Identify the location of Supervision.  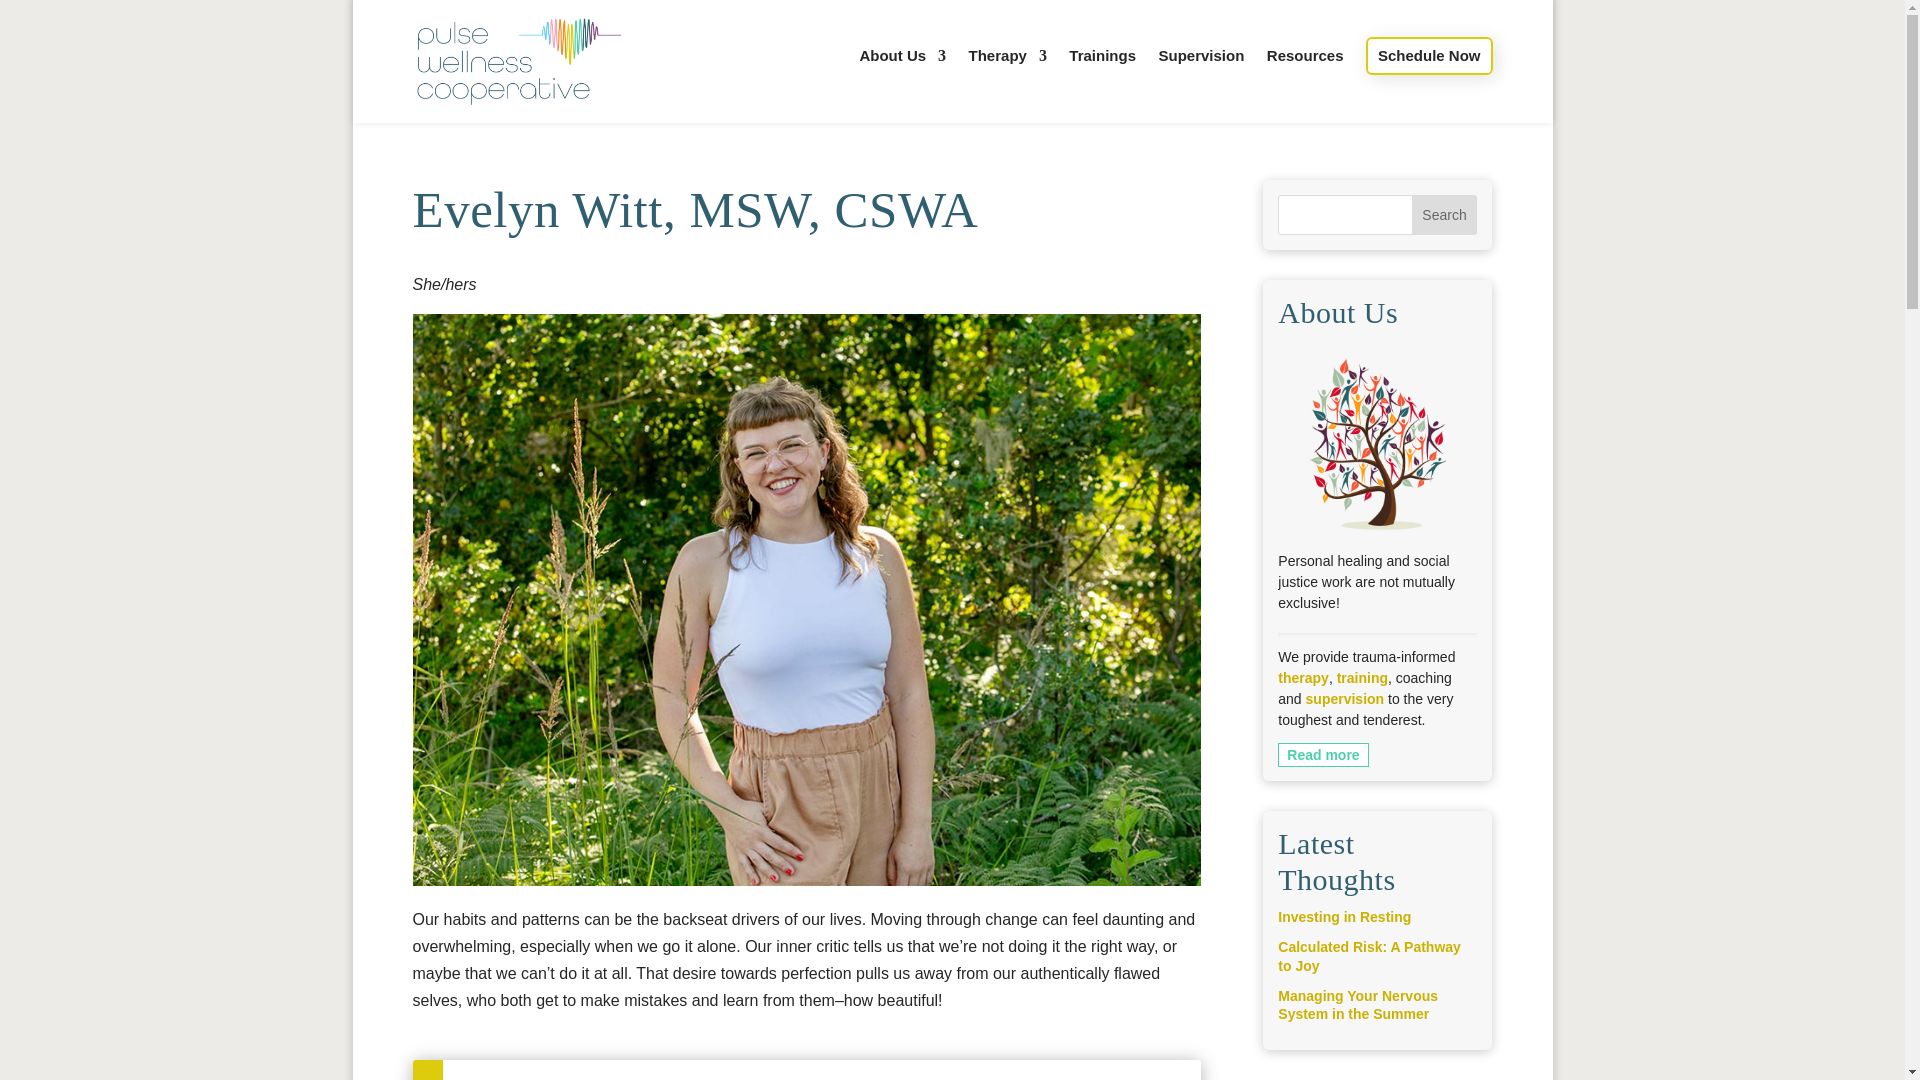
(1200, 72).